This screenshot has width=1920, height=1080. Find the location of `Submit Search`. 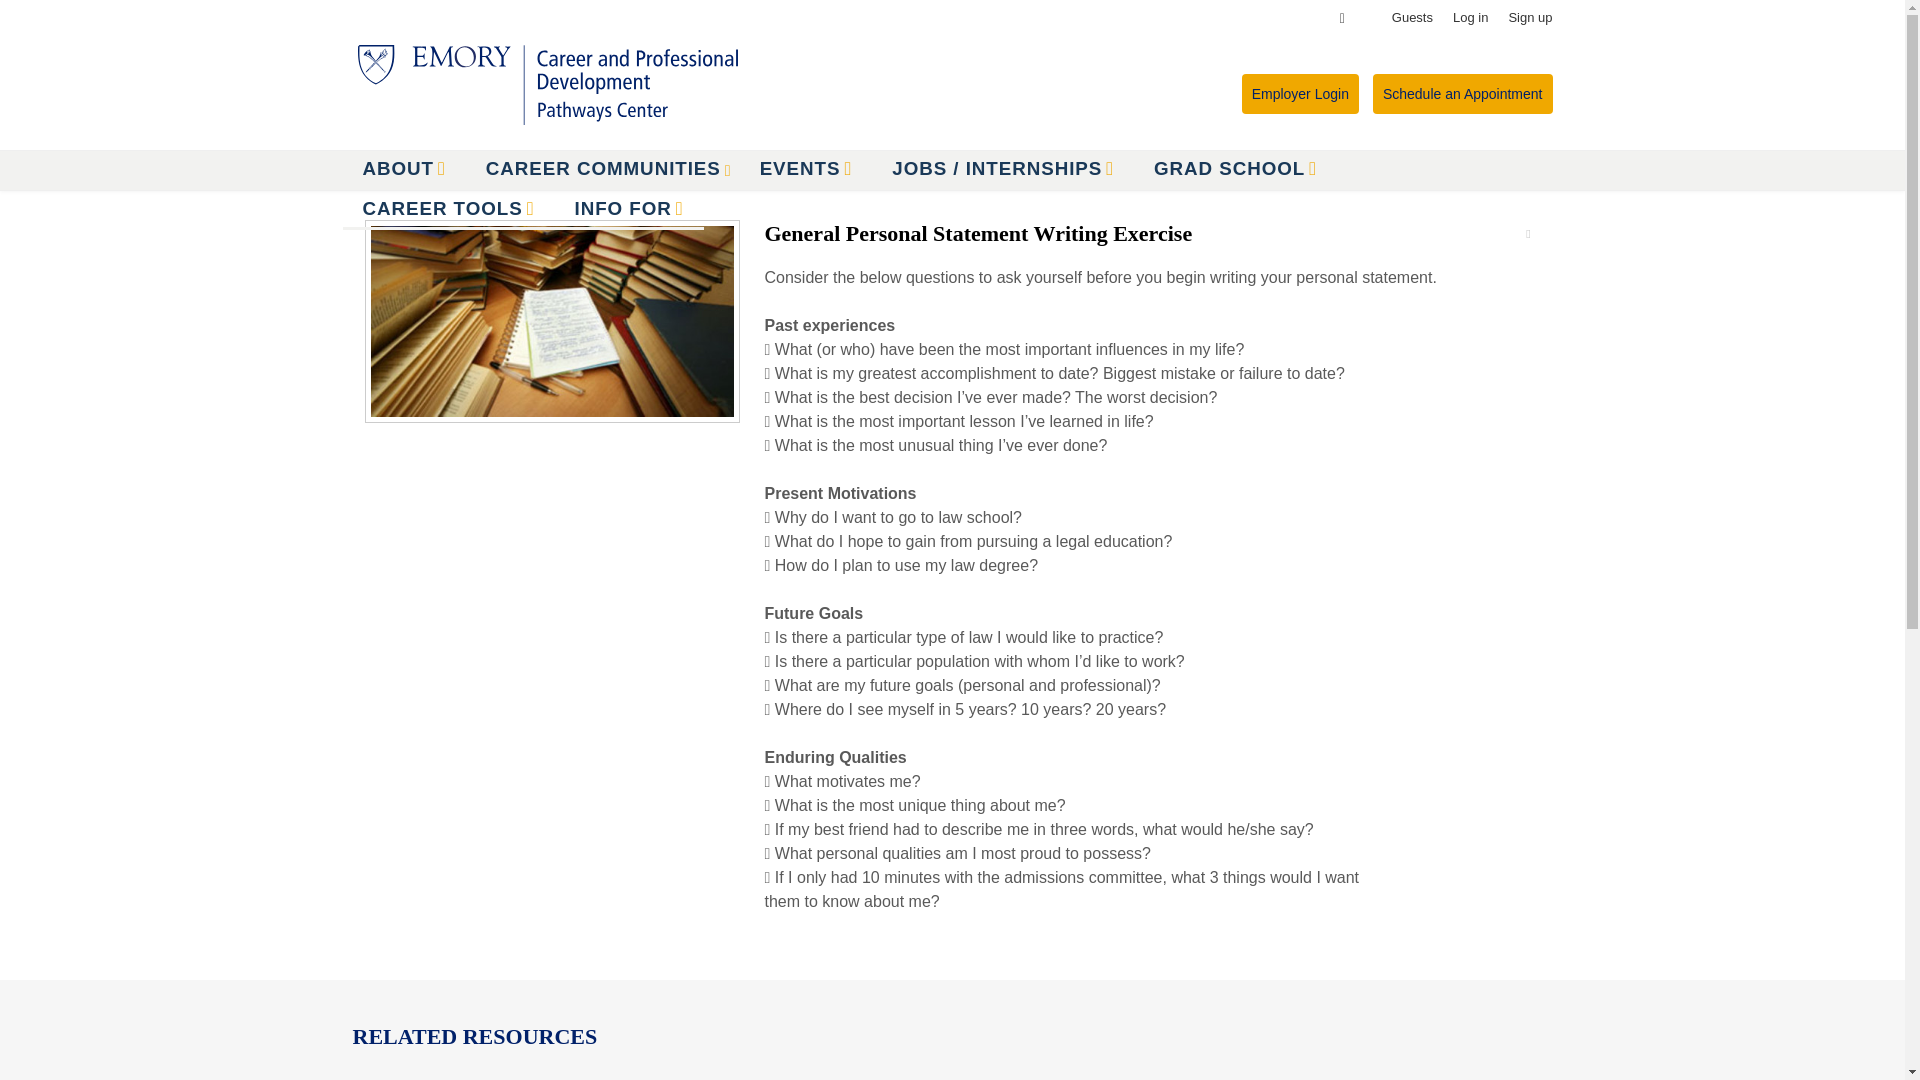

Submit Search is located at coordinates (50, 12).